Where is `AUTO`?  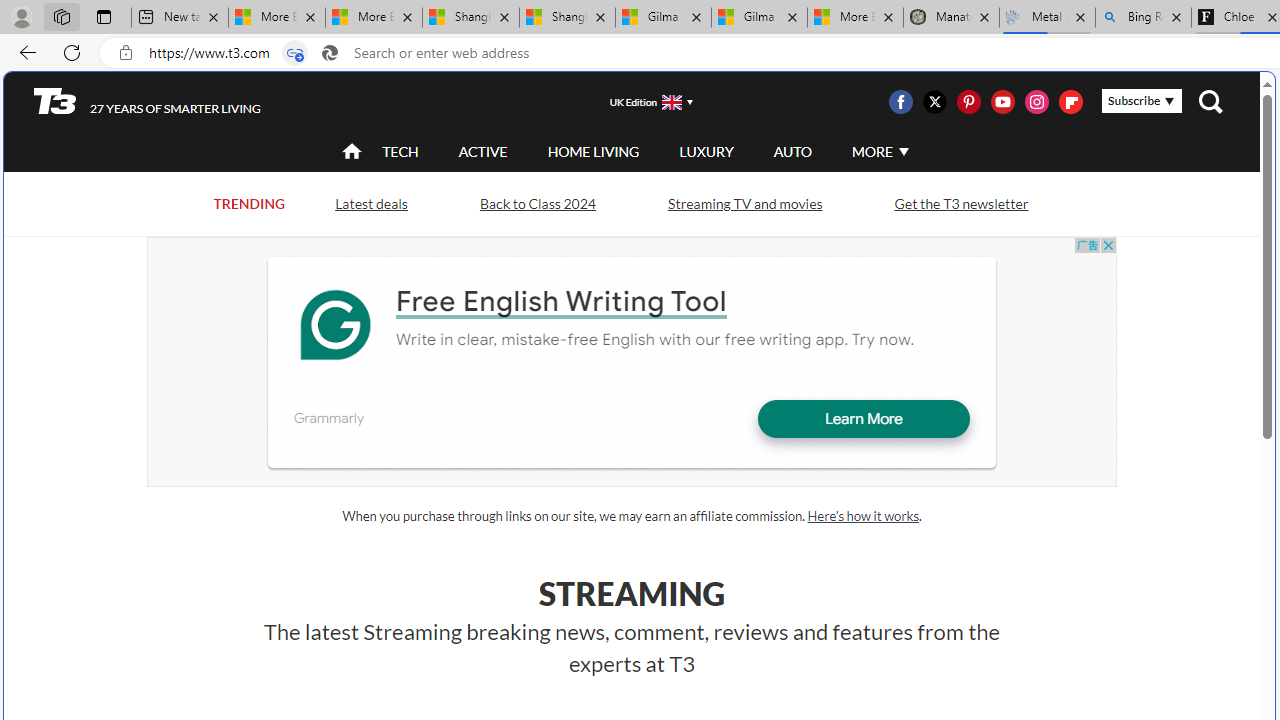 AUTO is located at coordinates (792, 152).